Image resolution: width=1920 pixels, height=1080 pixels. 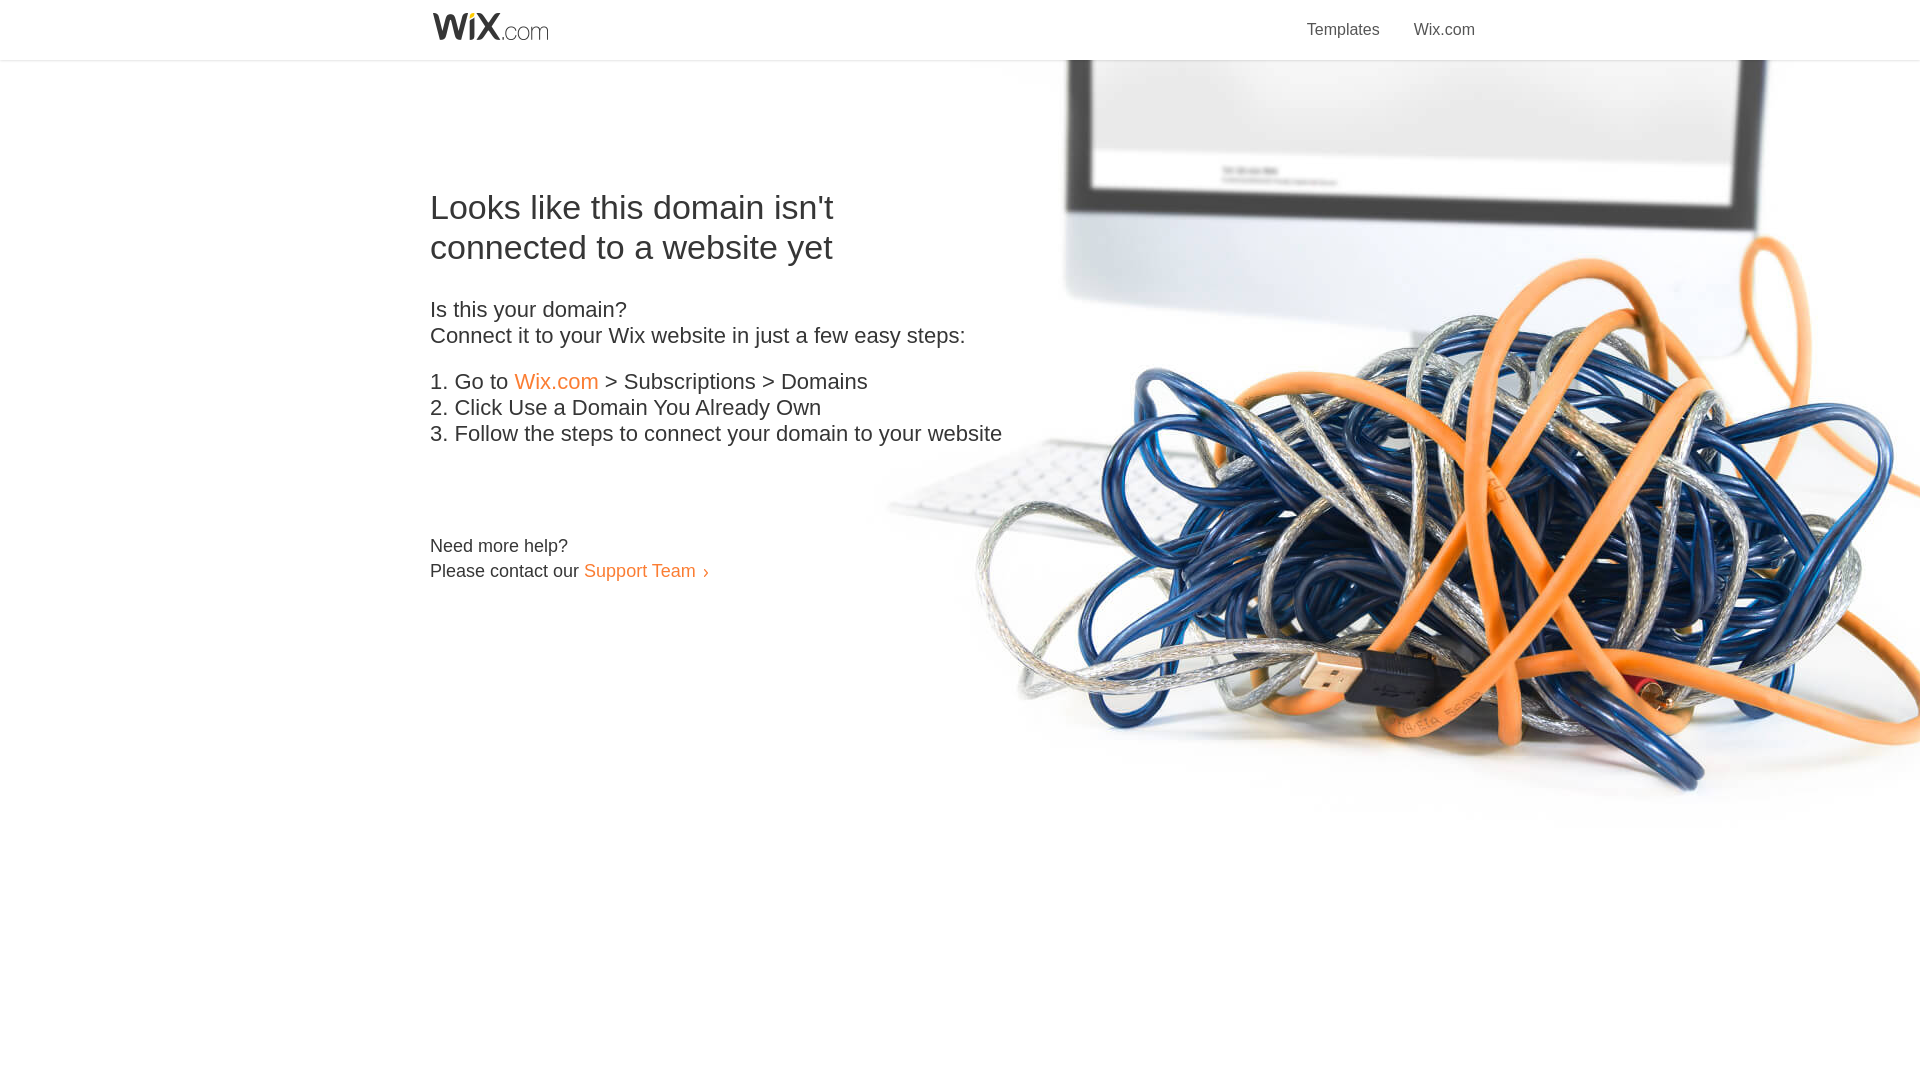 What do you see at coordinates (556, 382) in the screenshot?
I see `Wix.com` at bounding box center [556, 382].